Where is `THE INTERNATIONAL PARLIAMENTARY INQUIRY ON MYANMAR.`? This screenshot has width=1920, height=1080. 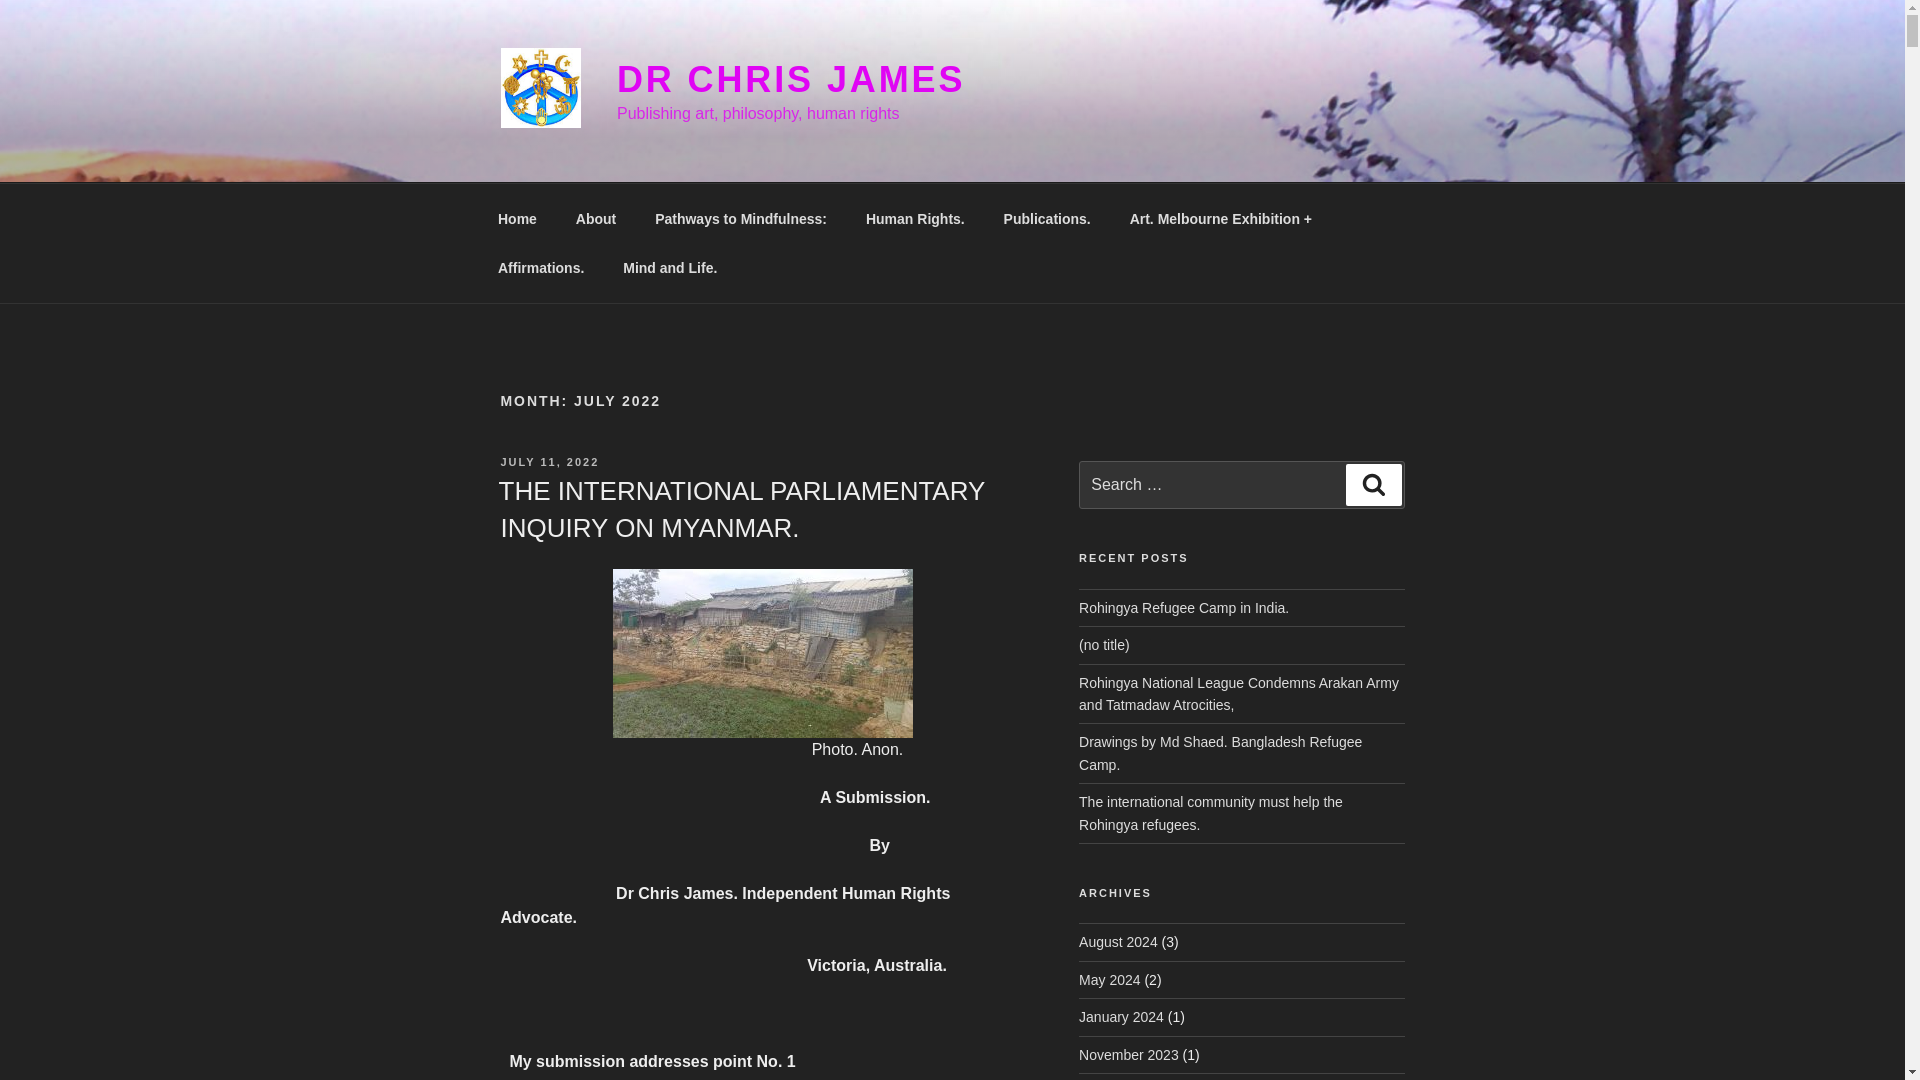
THE INTERNATIONAL PARLIAMENTARY INQUIRY ON MYANMAR. is located at coordinates (740, 509).